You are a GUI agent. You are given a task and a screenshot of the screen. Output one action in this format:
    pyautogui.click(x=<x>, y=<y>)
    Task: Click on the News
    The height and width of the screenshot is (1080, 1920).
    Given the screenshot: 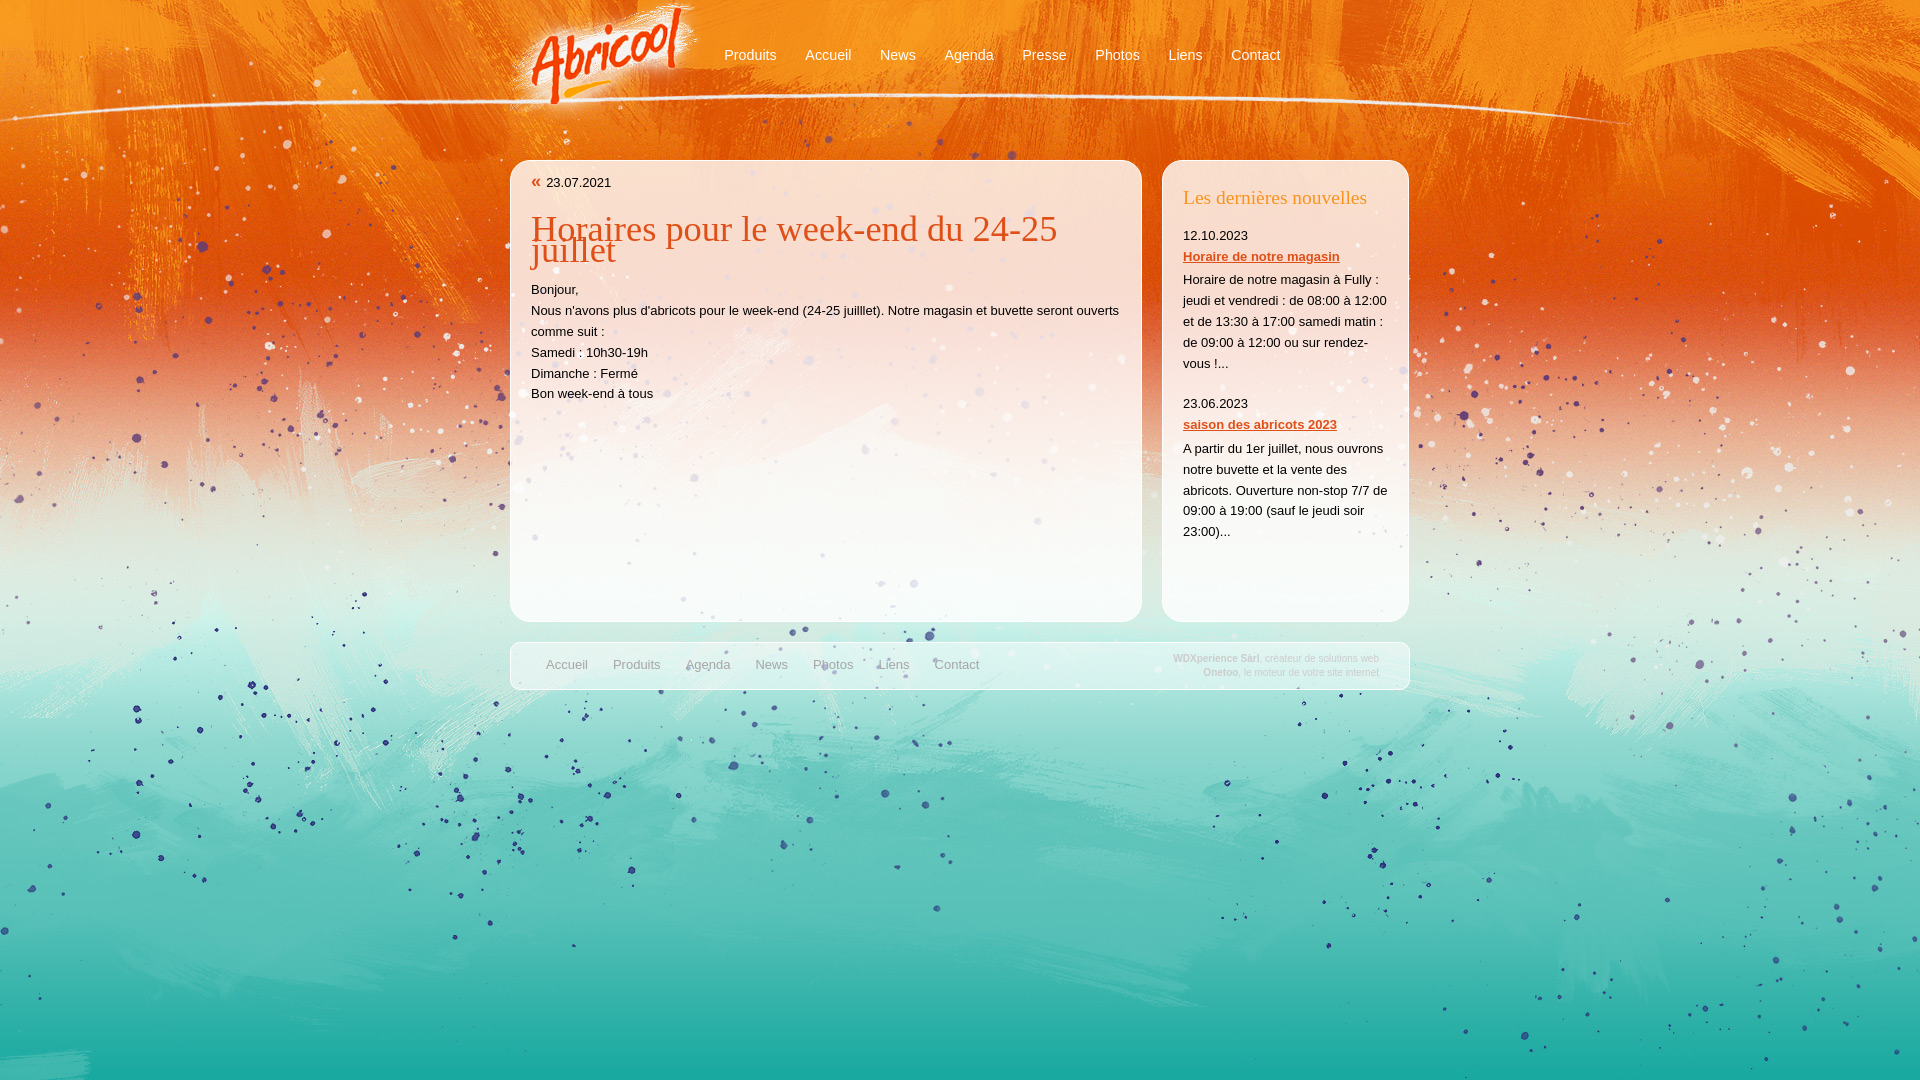 What is the action you would take?
    pyautogui.click(x=898, y=55)
    